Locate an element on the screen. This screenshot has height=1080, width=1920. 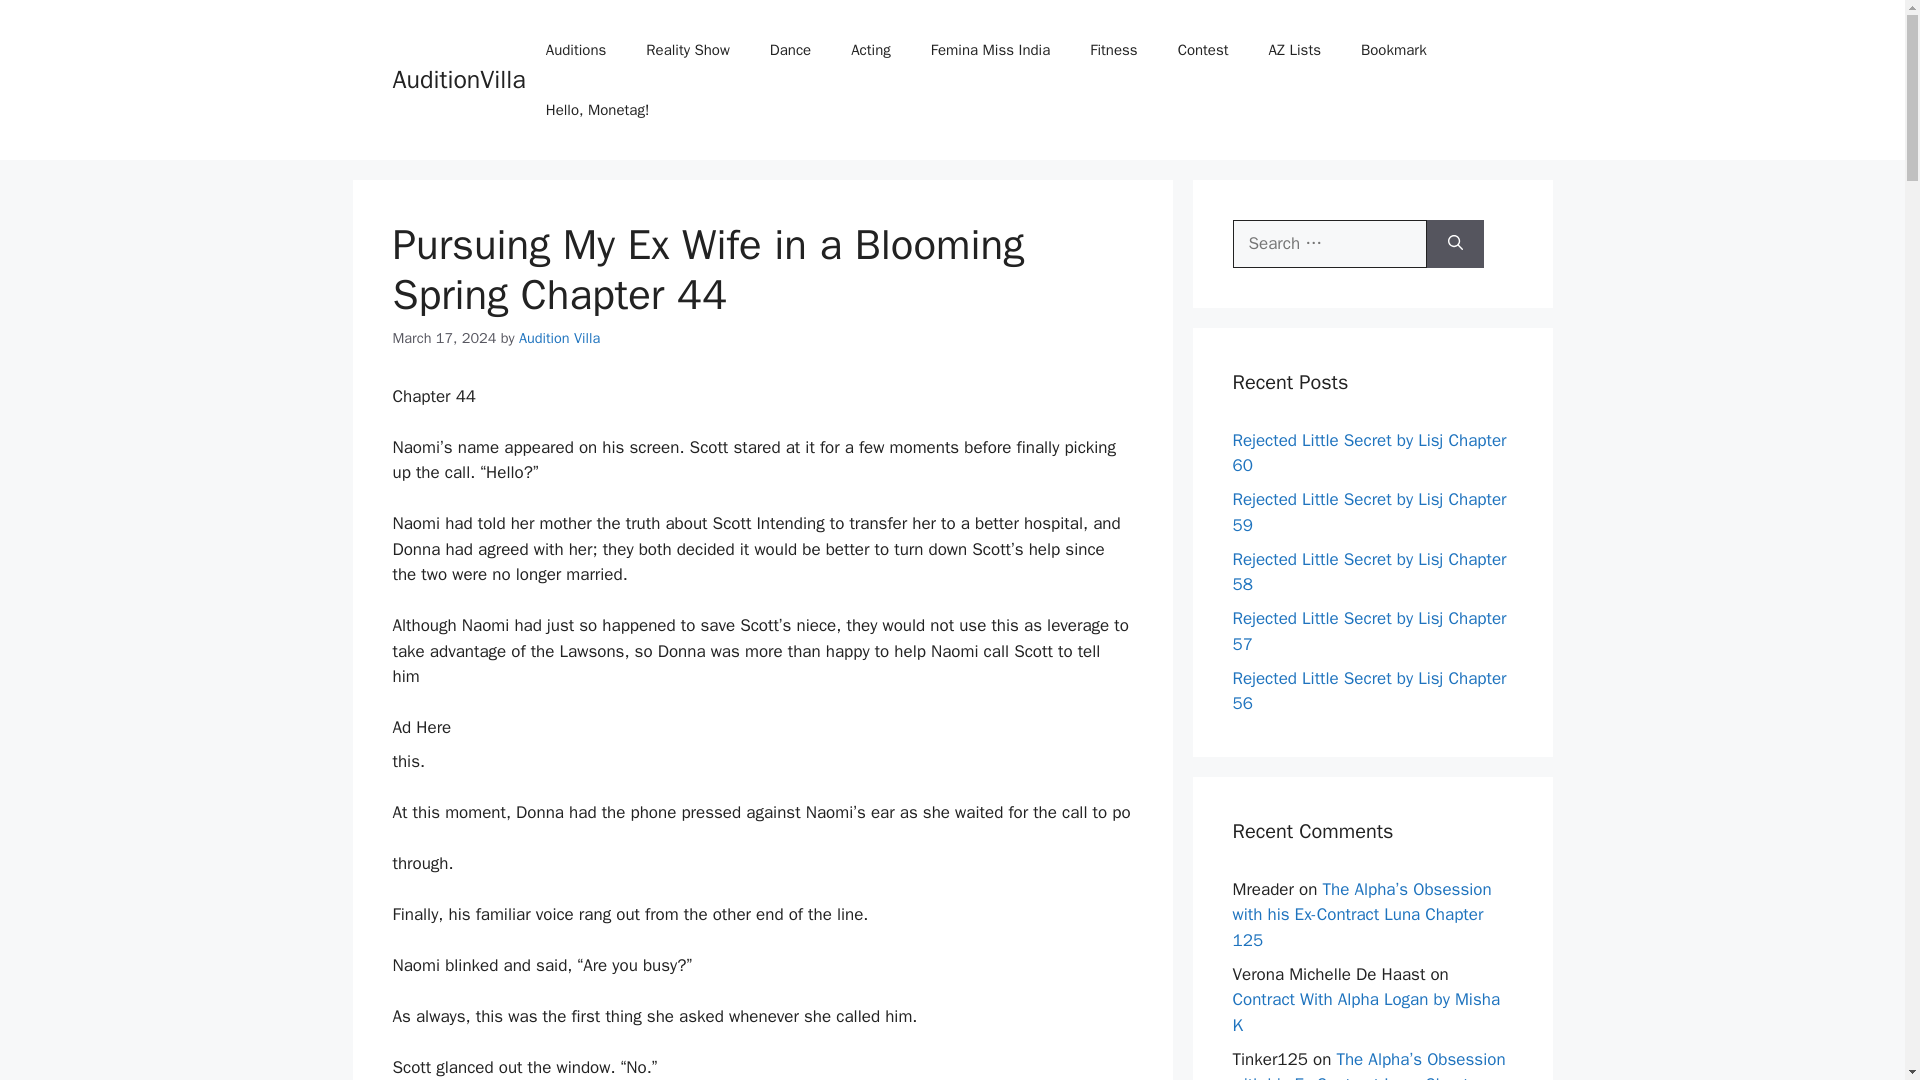
AZ Lists is located at coordinates (1294, 50).